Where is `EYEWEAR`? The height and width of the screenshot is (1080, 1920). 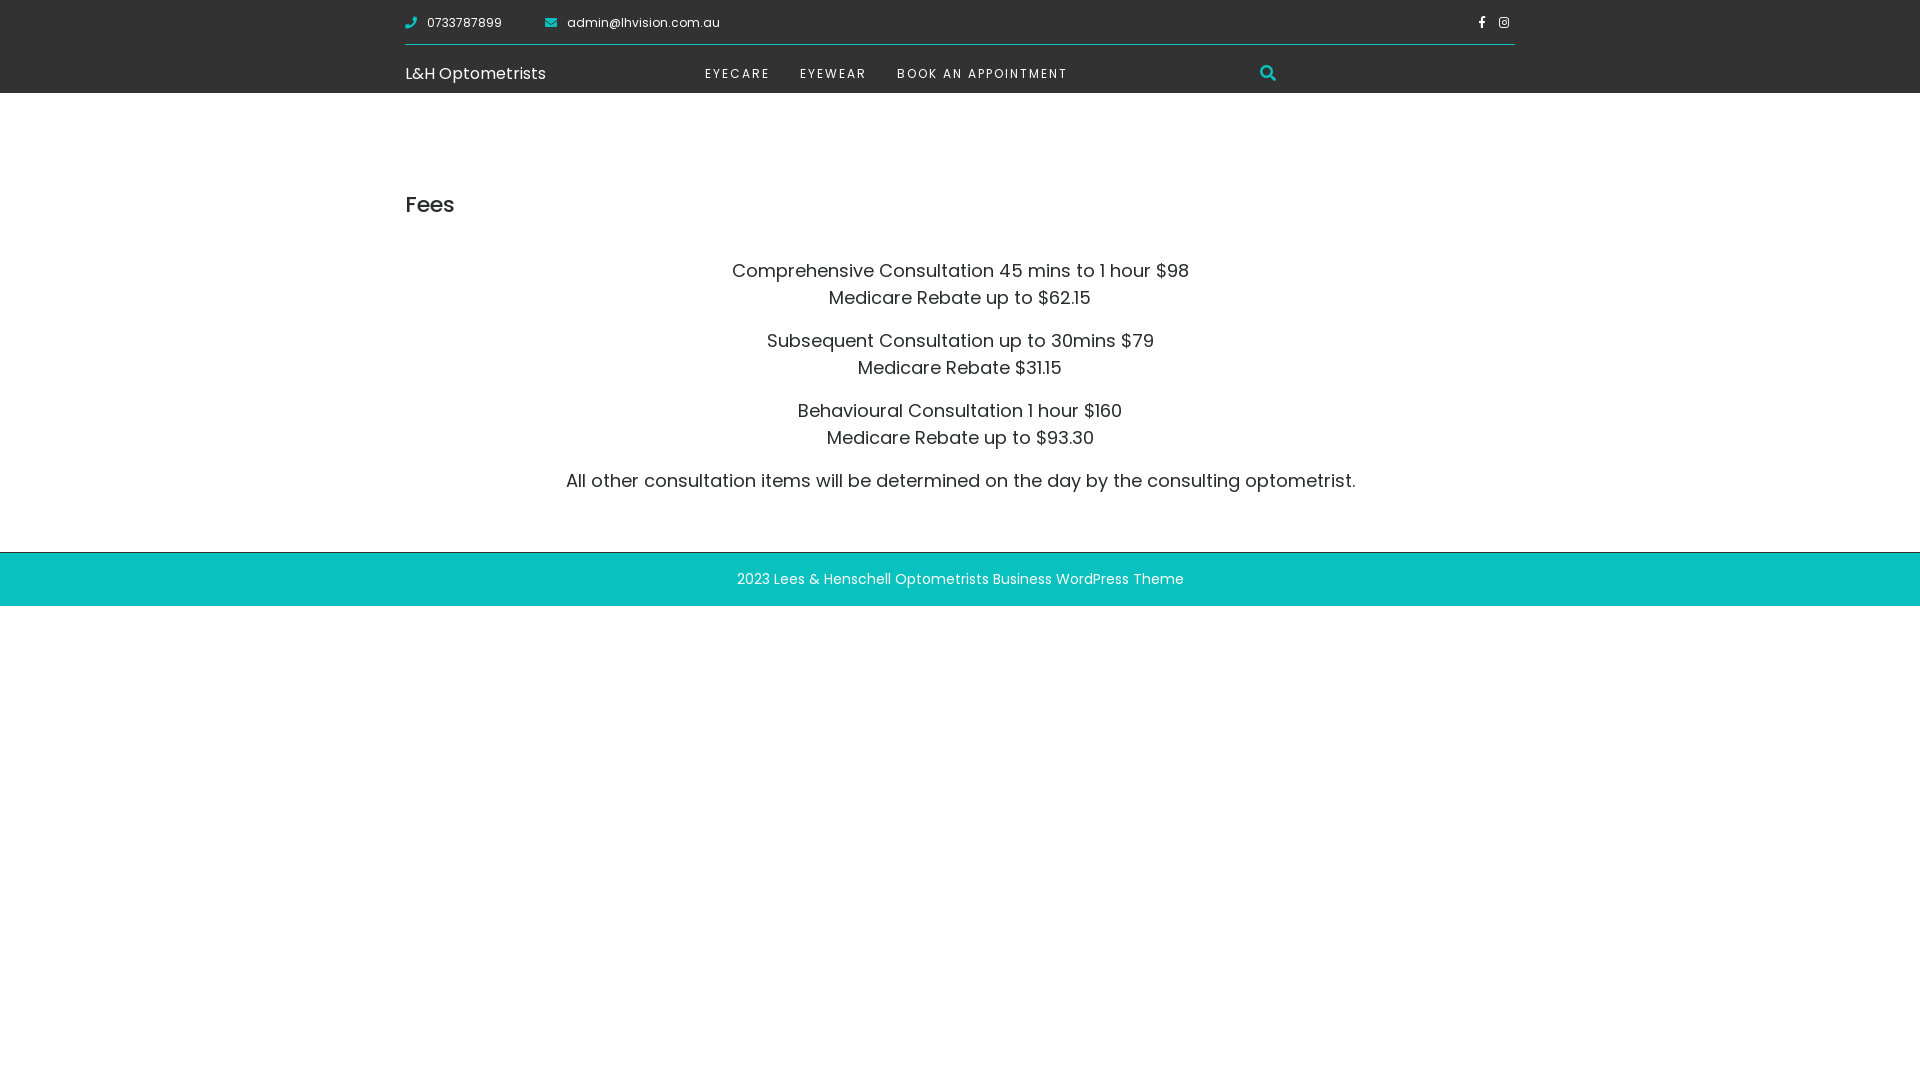 EYEWEAR is located at coordinates (834, 74).